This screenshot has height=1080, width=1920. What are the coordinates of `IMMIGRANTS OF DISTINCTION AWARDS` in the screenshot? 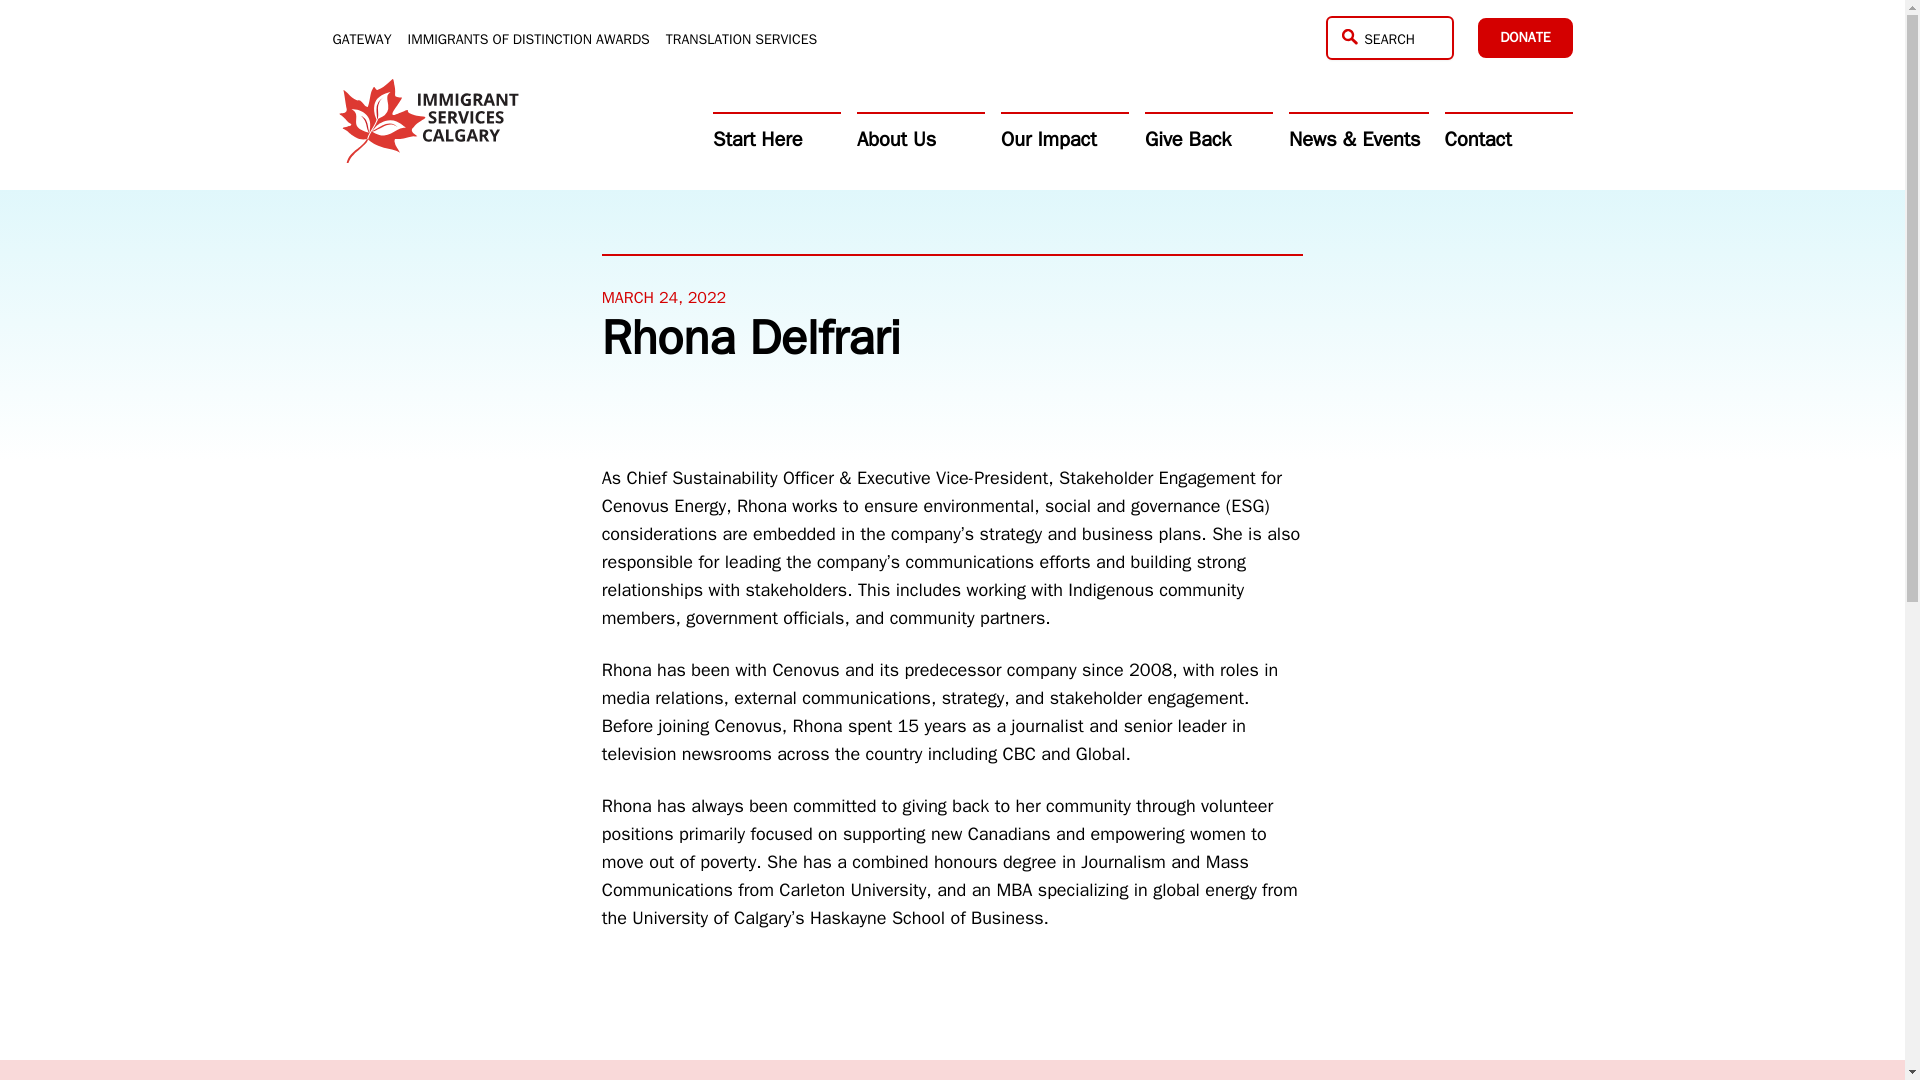 It's located at (528, 40).